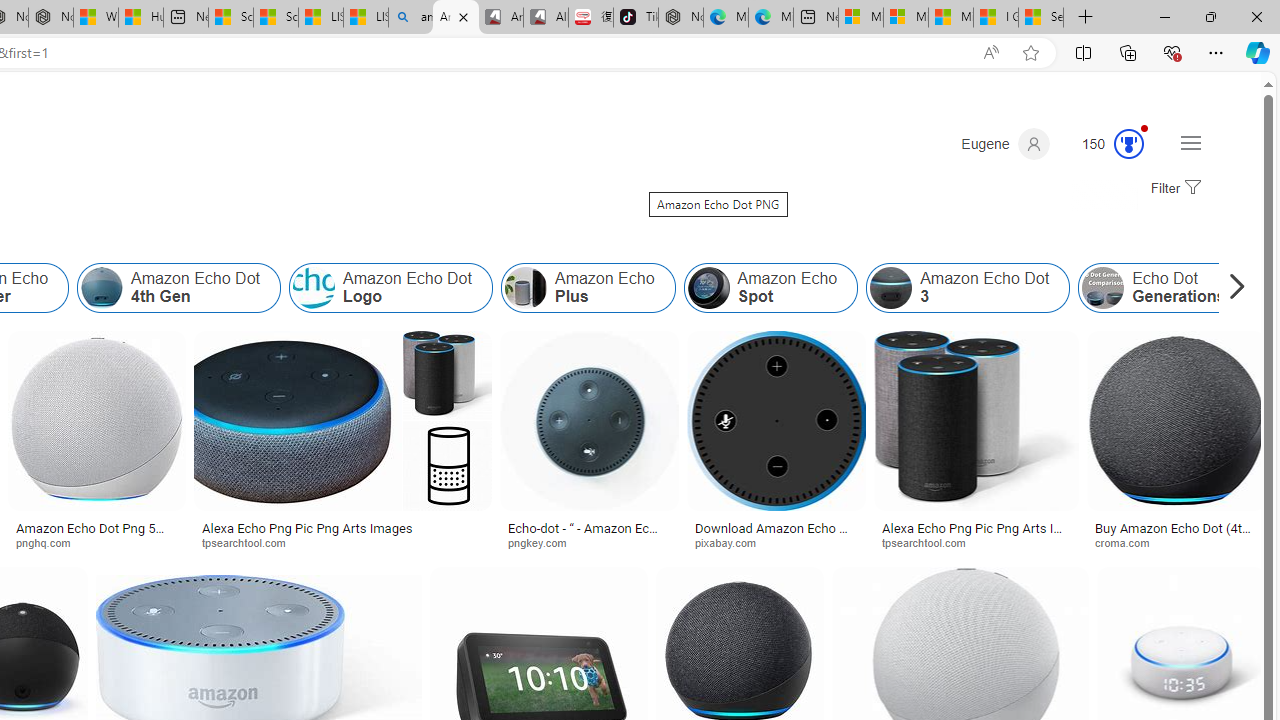  What do you see at coordinates (976, 542) in the screenshot?
I see `tpsearchtool.com` at bounding box center [976, 542].